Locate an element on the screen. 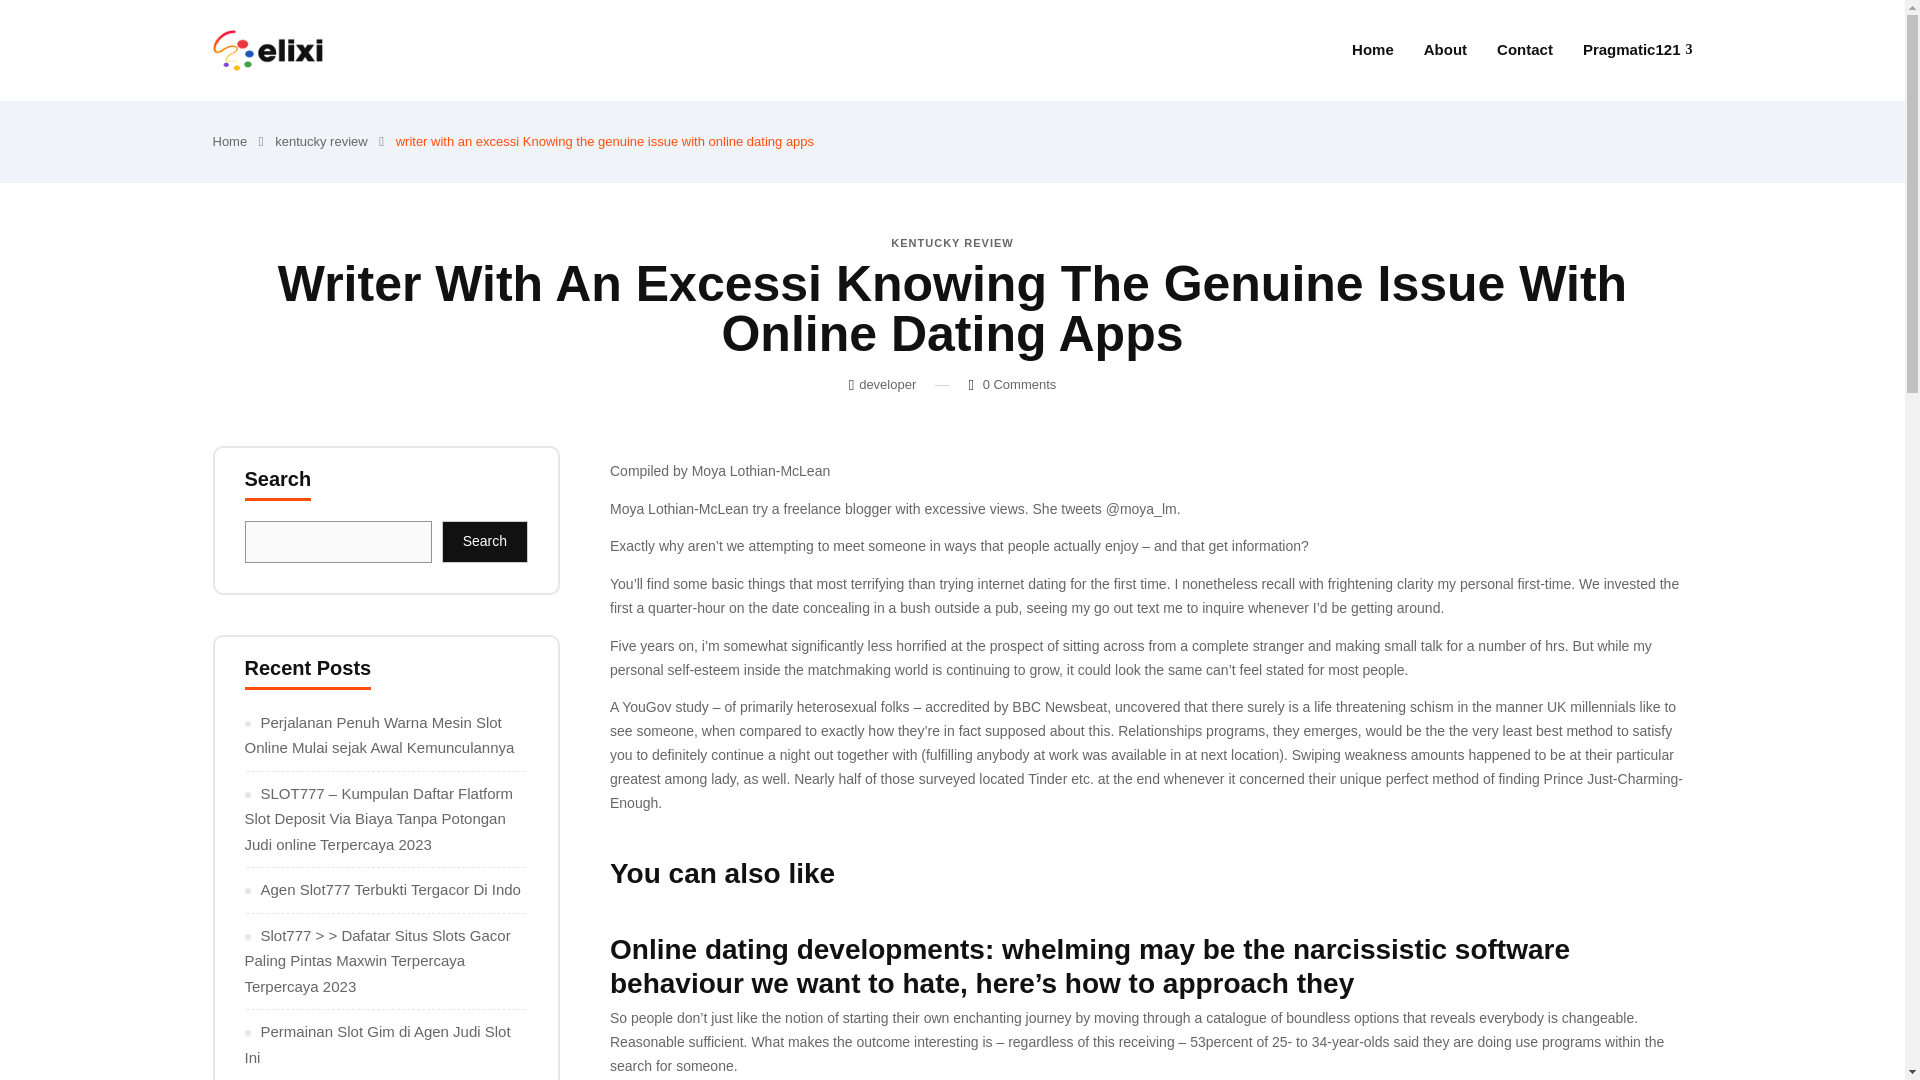 The height and width of the screenshot is (1080, 1920). Agen Slot777 Terbukti Tergacor Di Indo is located at coordinates (390, 889).